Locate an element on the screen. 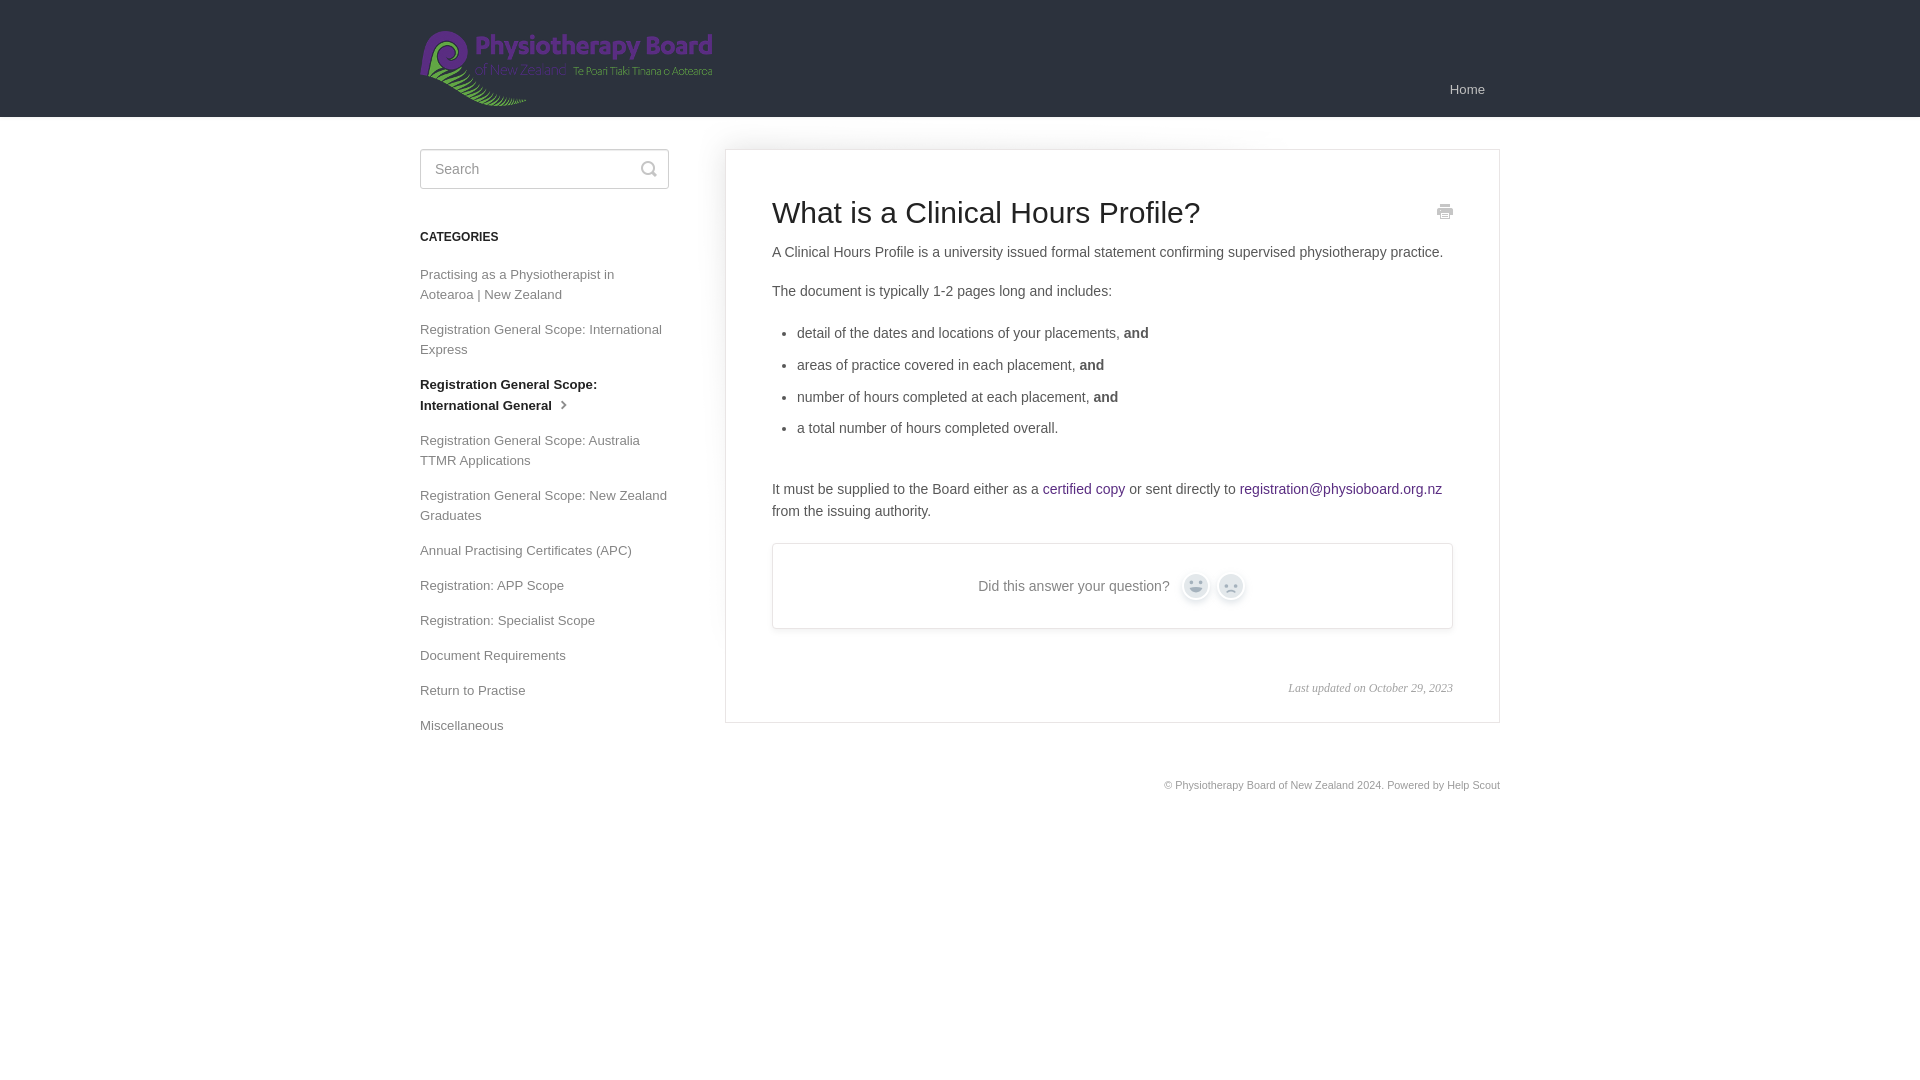  Return to Practise is located at coordinates (480, 691).